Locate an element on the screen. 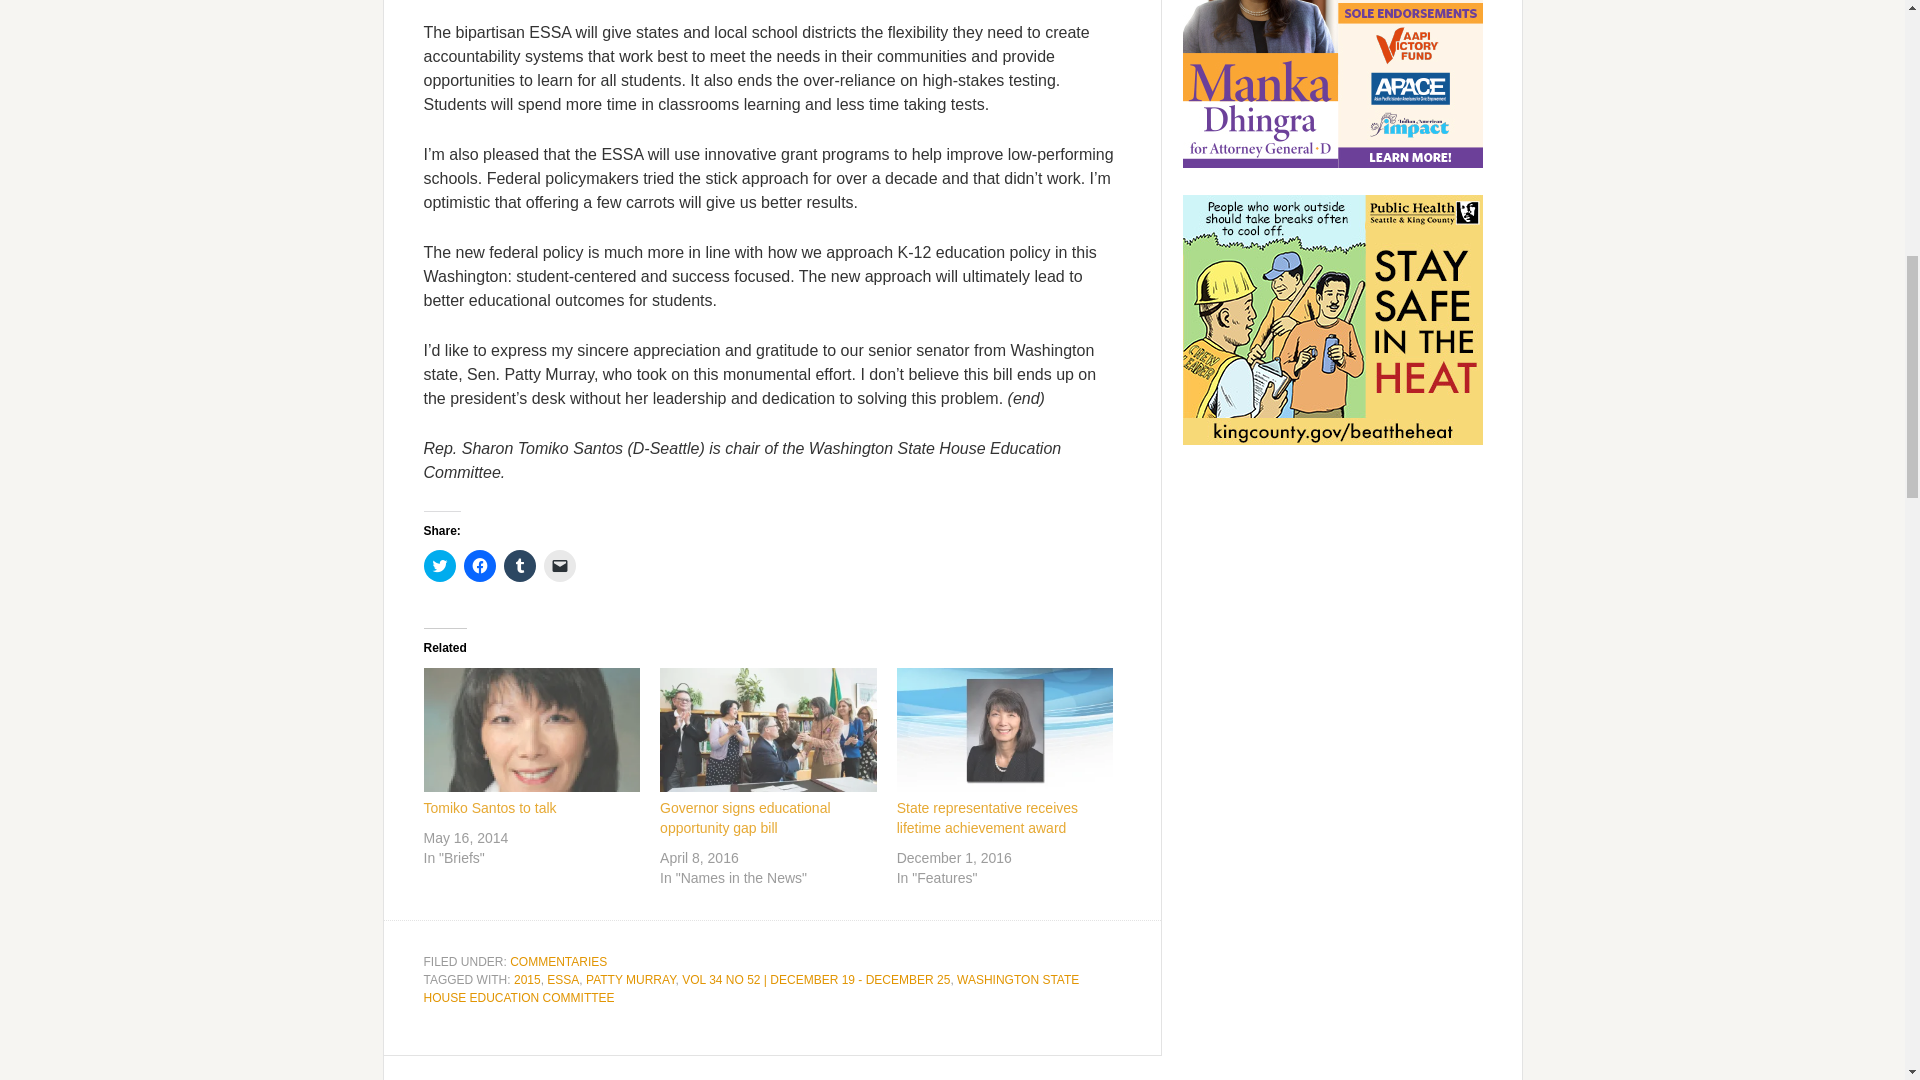  State representative receives lifetime achievement award is located at coordinates (1004, 730).